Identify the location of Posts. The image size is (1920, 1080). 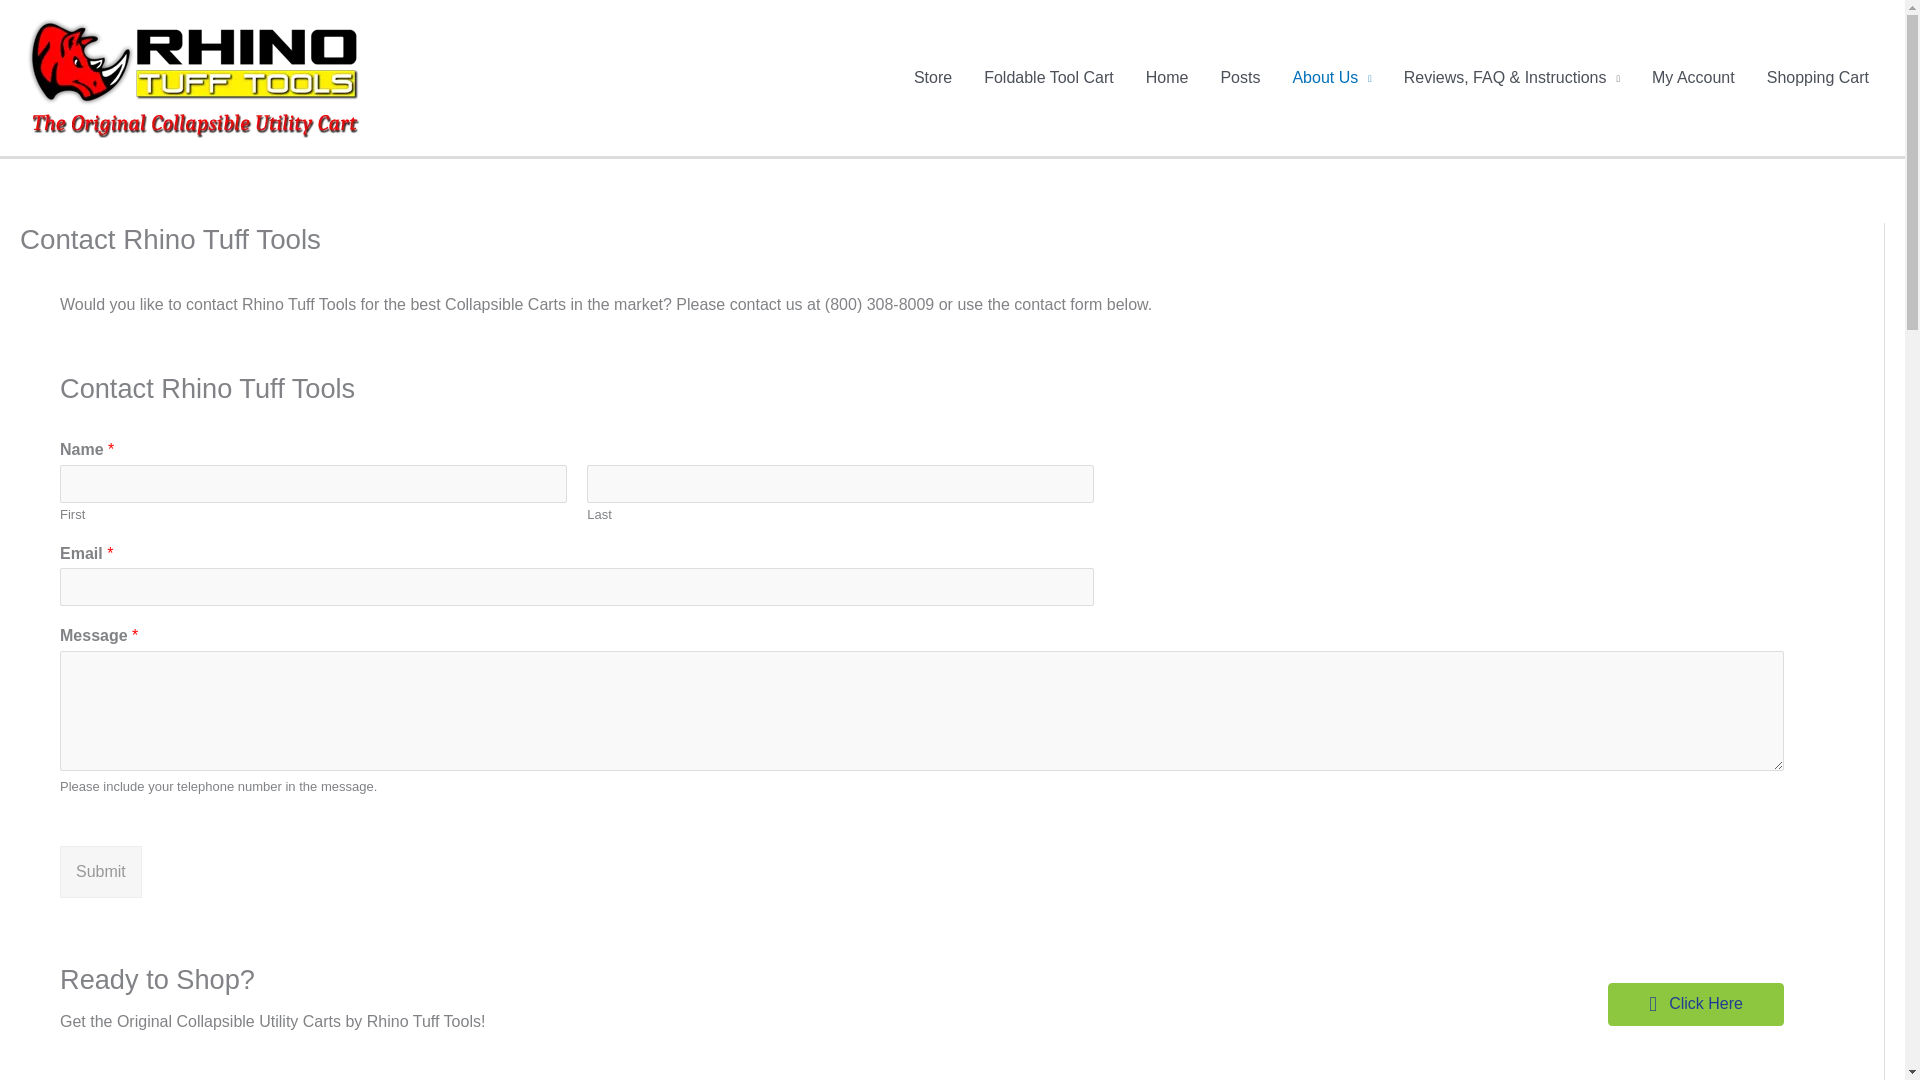
(1240, 78).